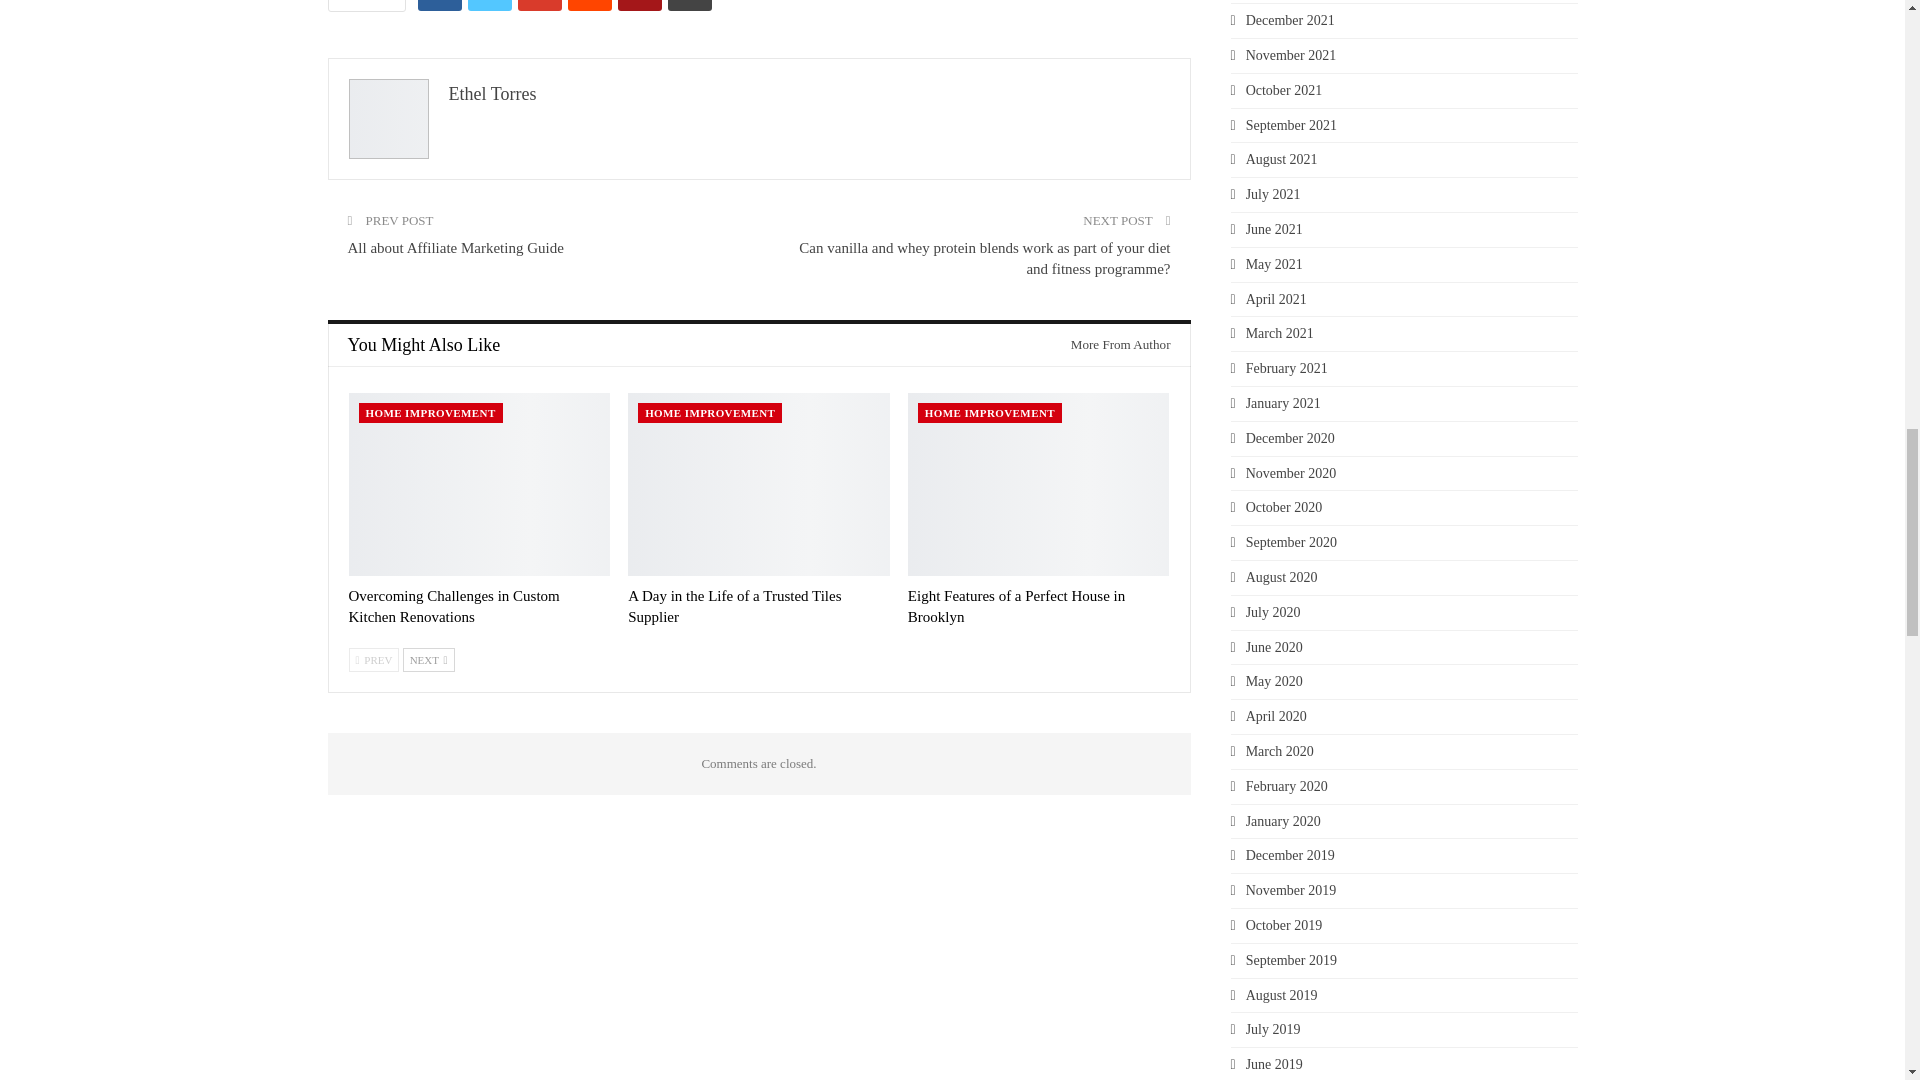  What do you see at coordinates (429, 660) in the screenshot?
I see `Next` at bounding box center [429, 660].